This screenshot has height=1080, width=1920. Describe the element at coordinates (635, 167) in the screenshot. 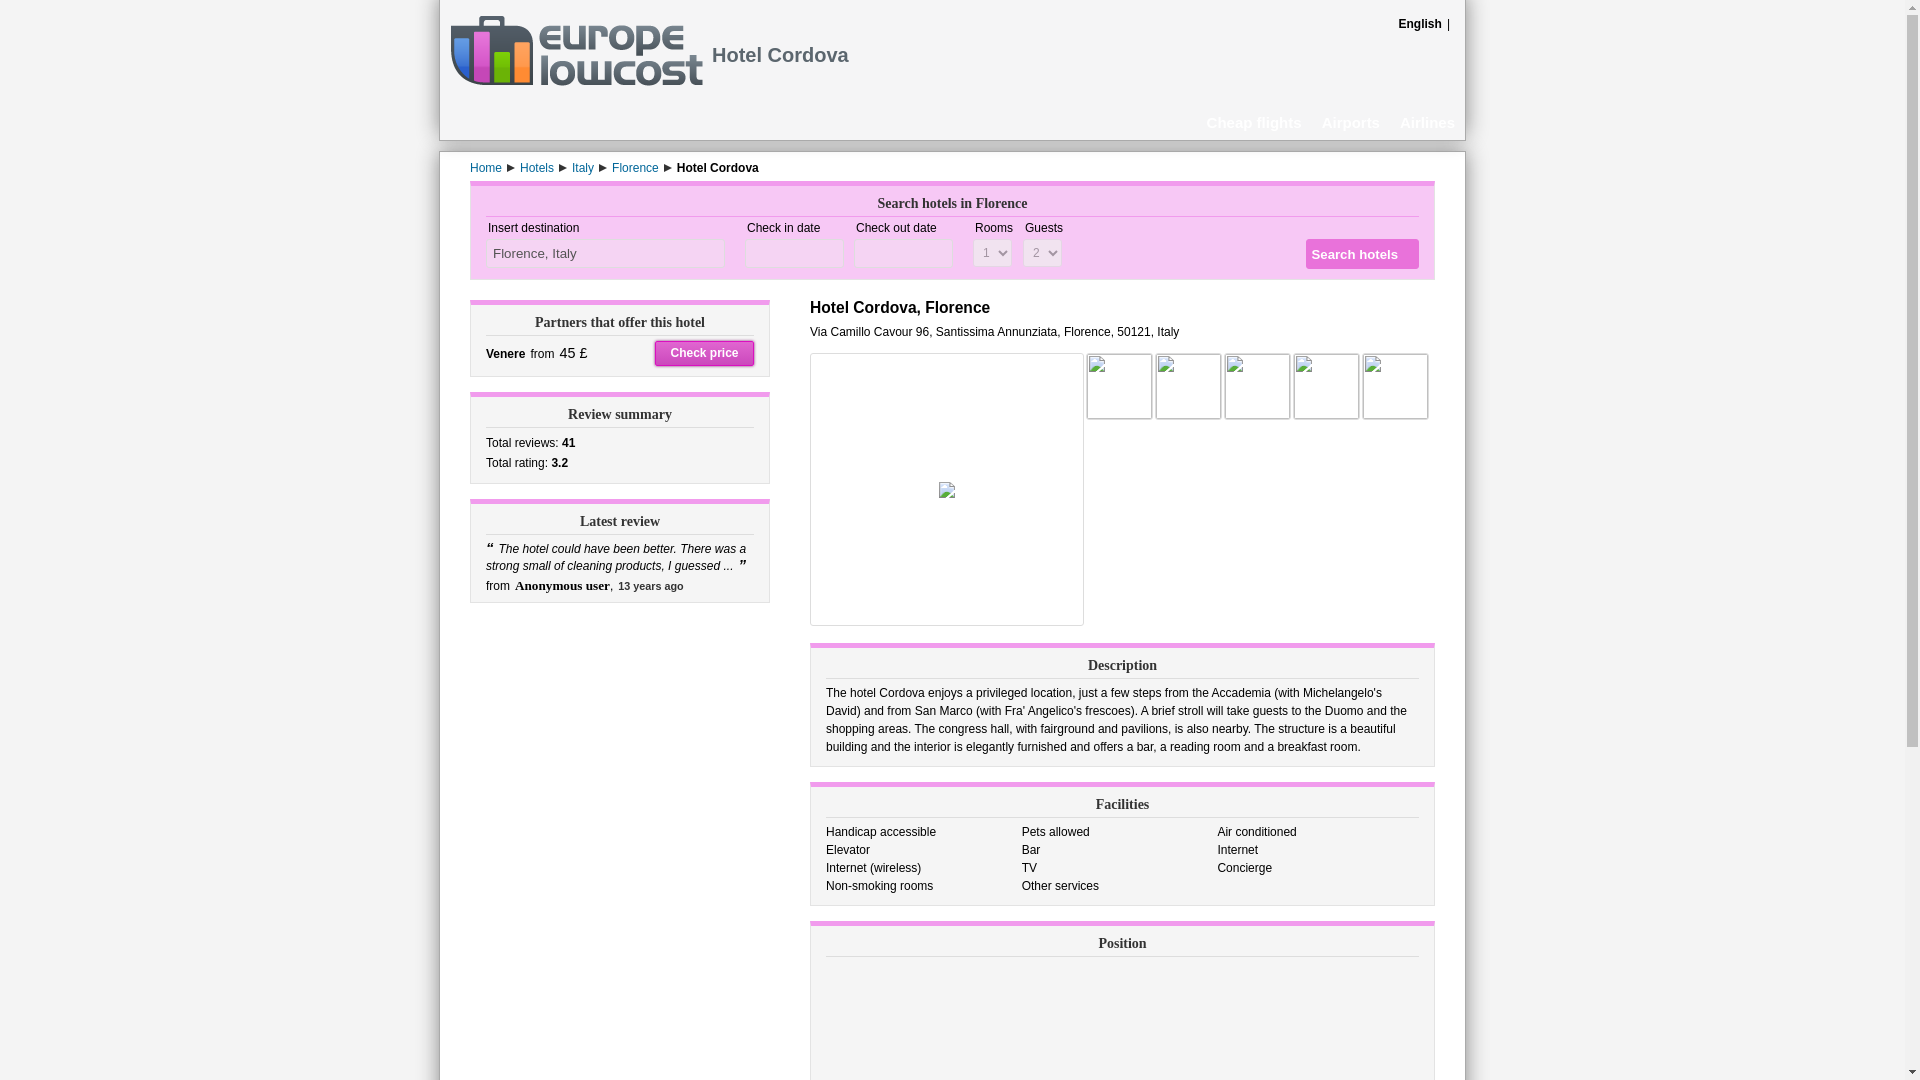

I see `Florence` at that location.